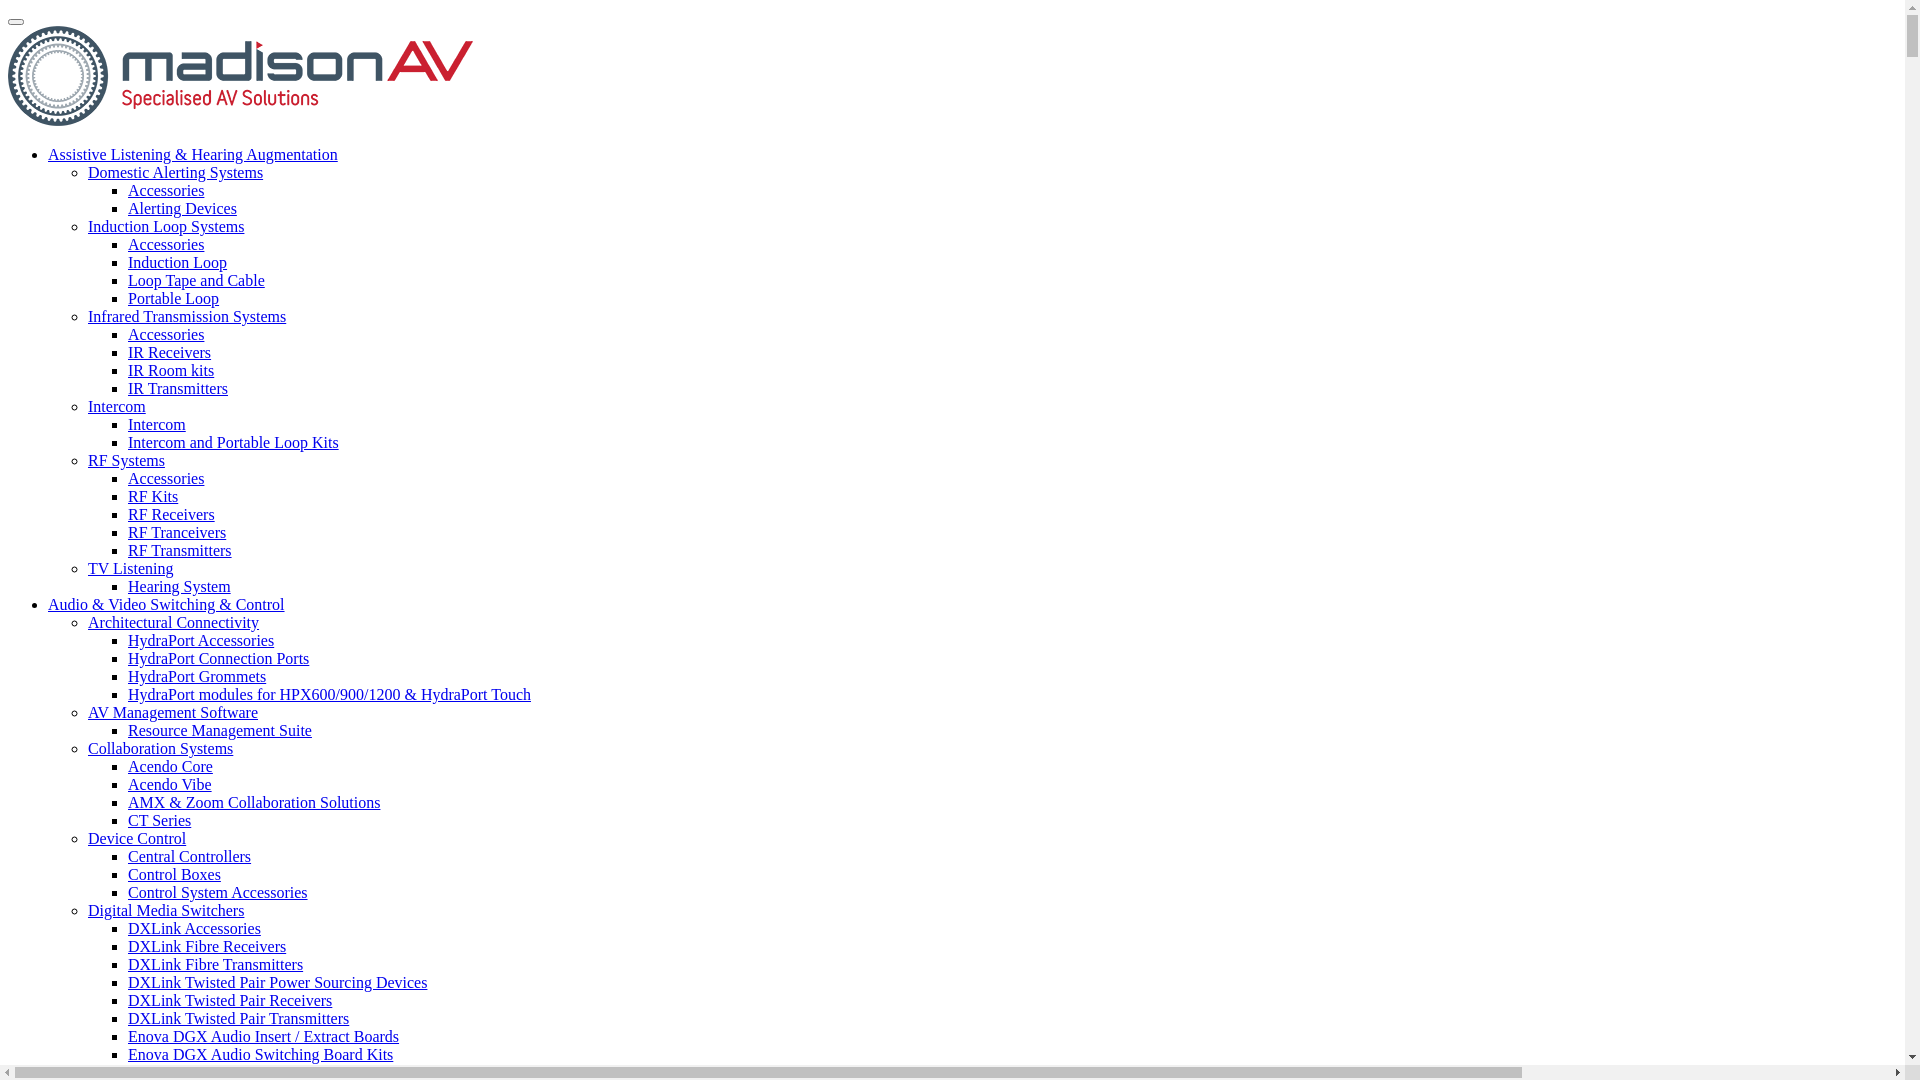  What do you see at coordinates (264, 1036) in the screenshot?
I see `Enova DGX Audio Insert / Extract Boards` at bounding box center [264, 1036].